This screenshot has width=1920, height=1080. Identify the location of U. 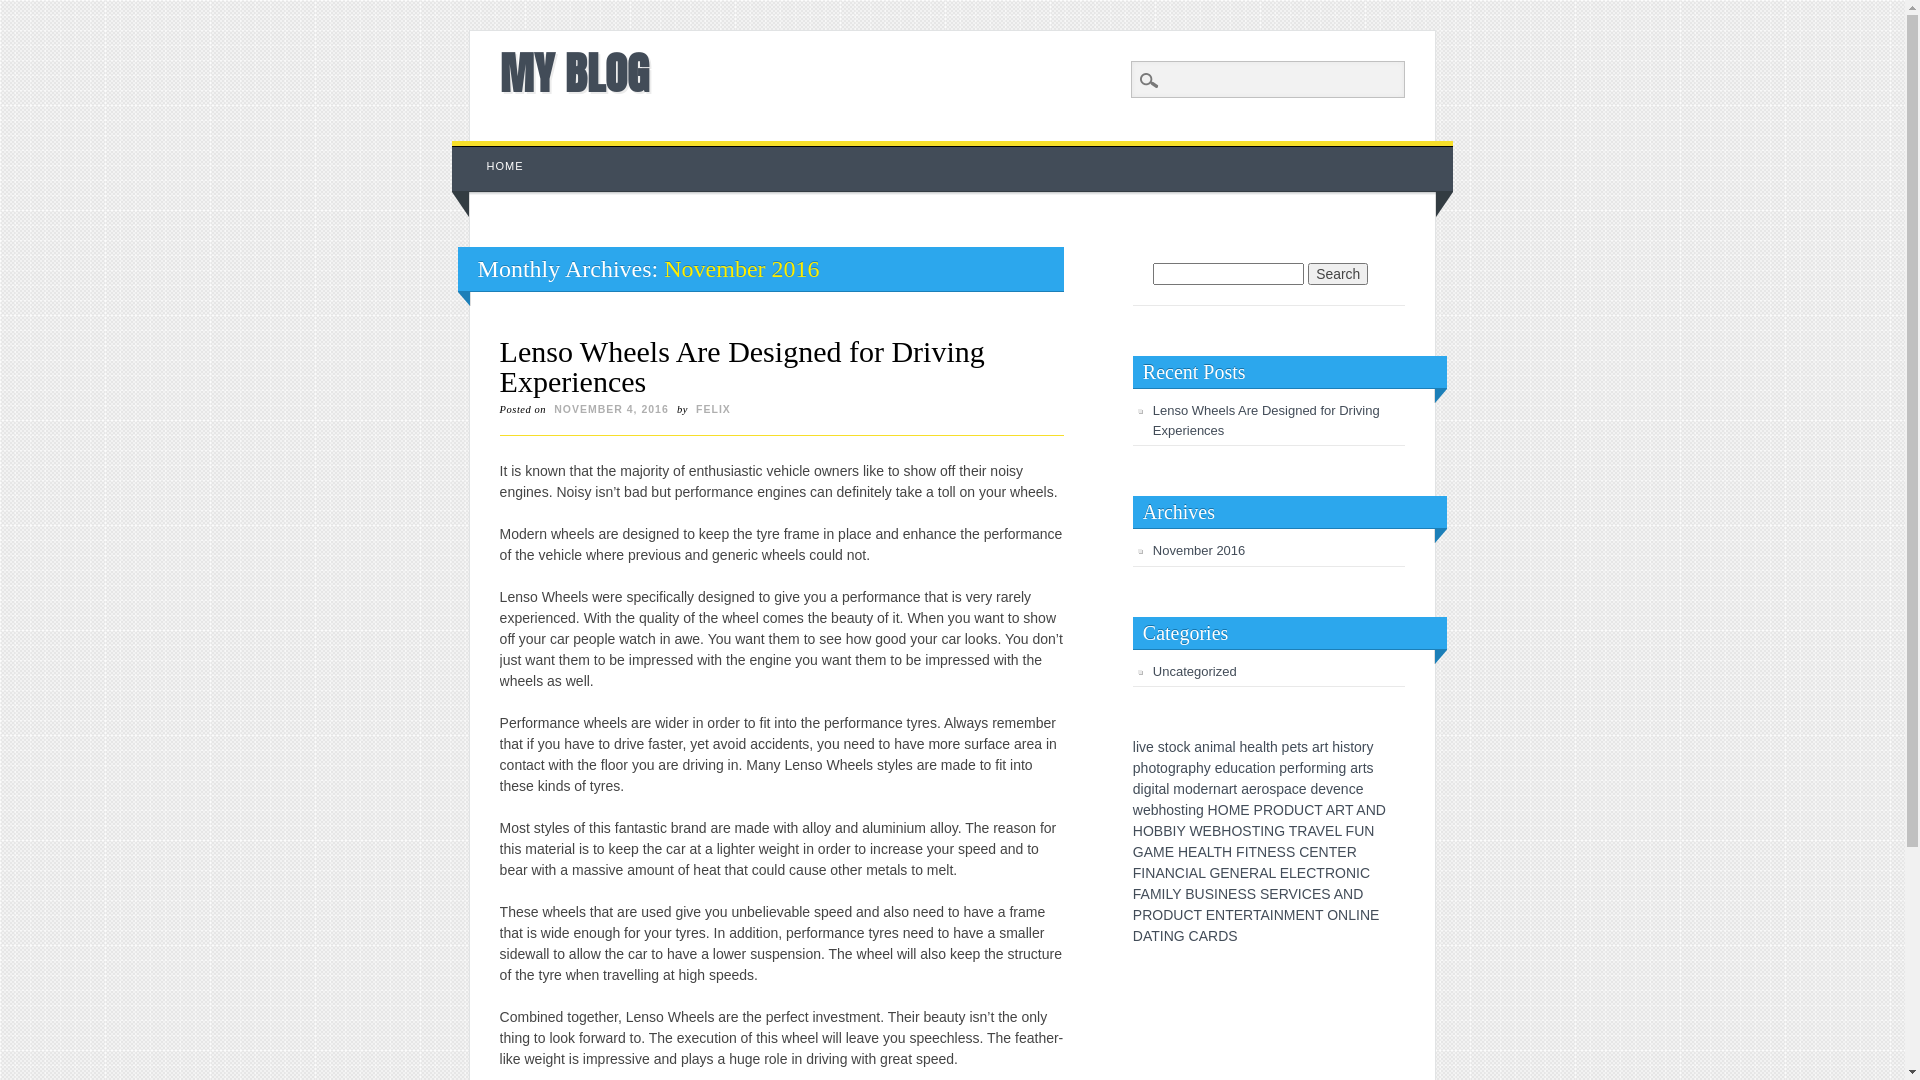
(1359, 831).